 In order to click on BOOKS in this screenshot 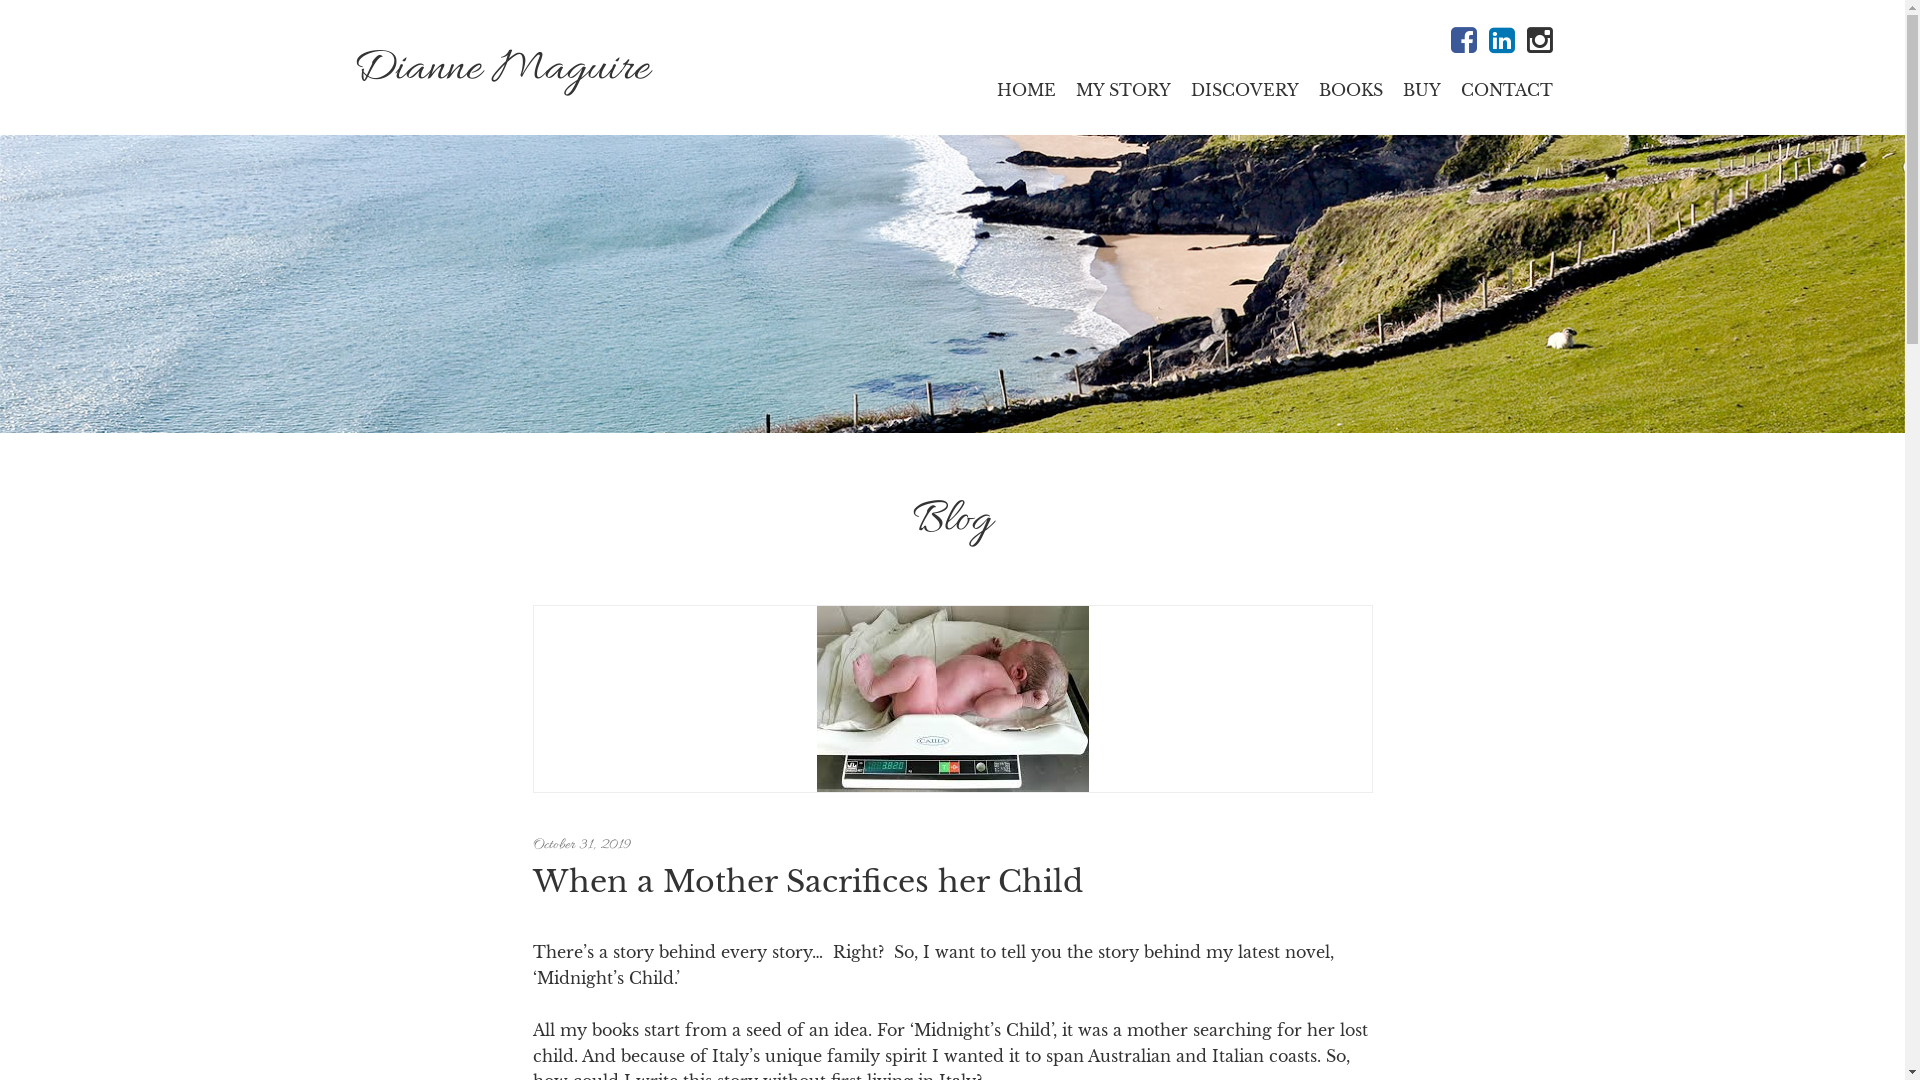, I will do `click(1350, 90)`.